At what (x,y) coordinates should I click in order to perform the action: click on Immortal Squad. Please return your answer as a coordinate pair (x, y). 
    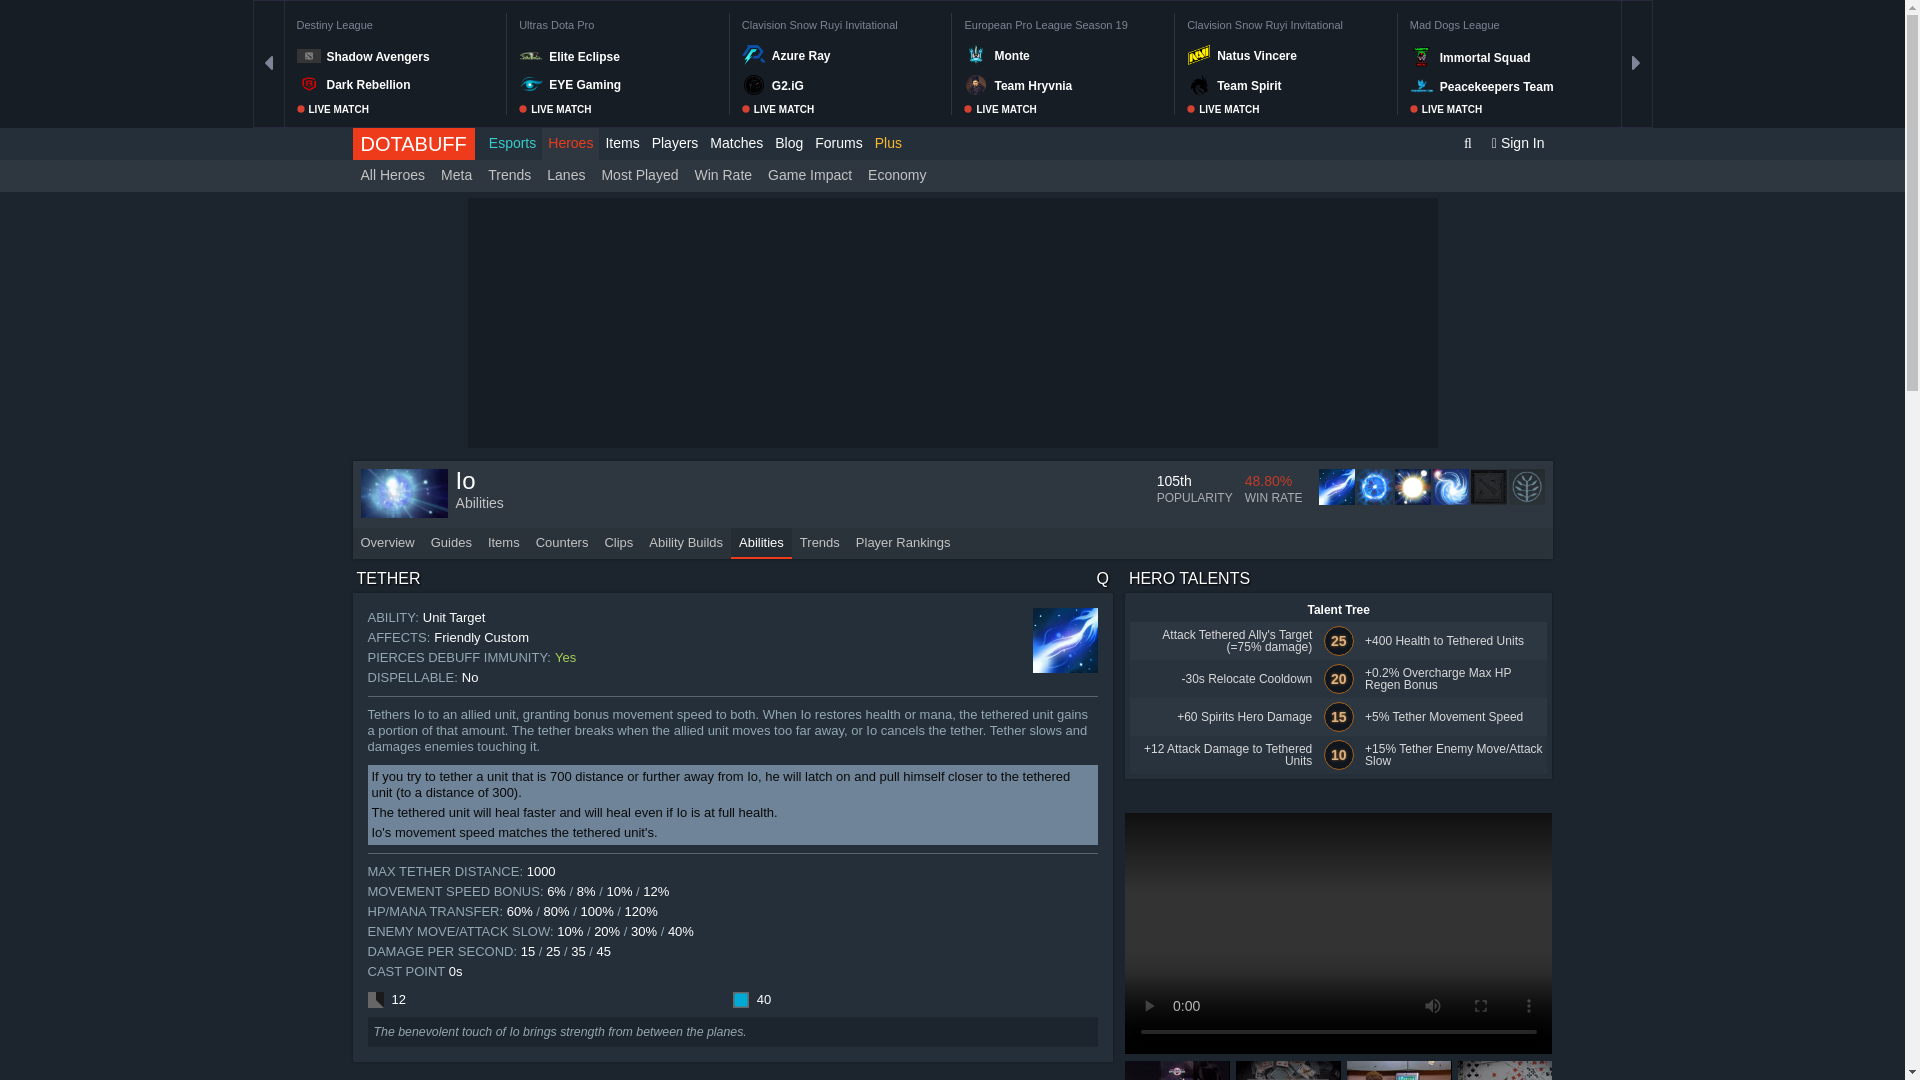
    Looking at the image, I should click on (1524, 57).